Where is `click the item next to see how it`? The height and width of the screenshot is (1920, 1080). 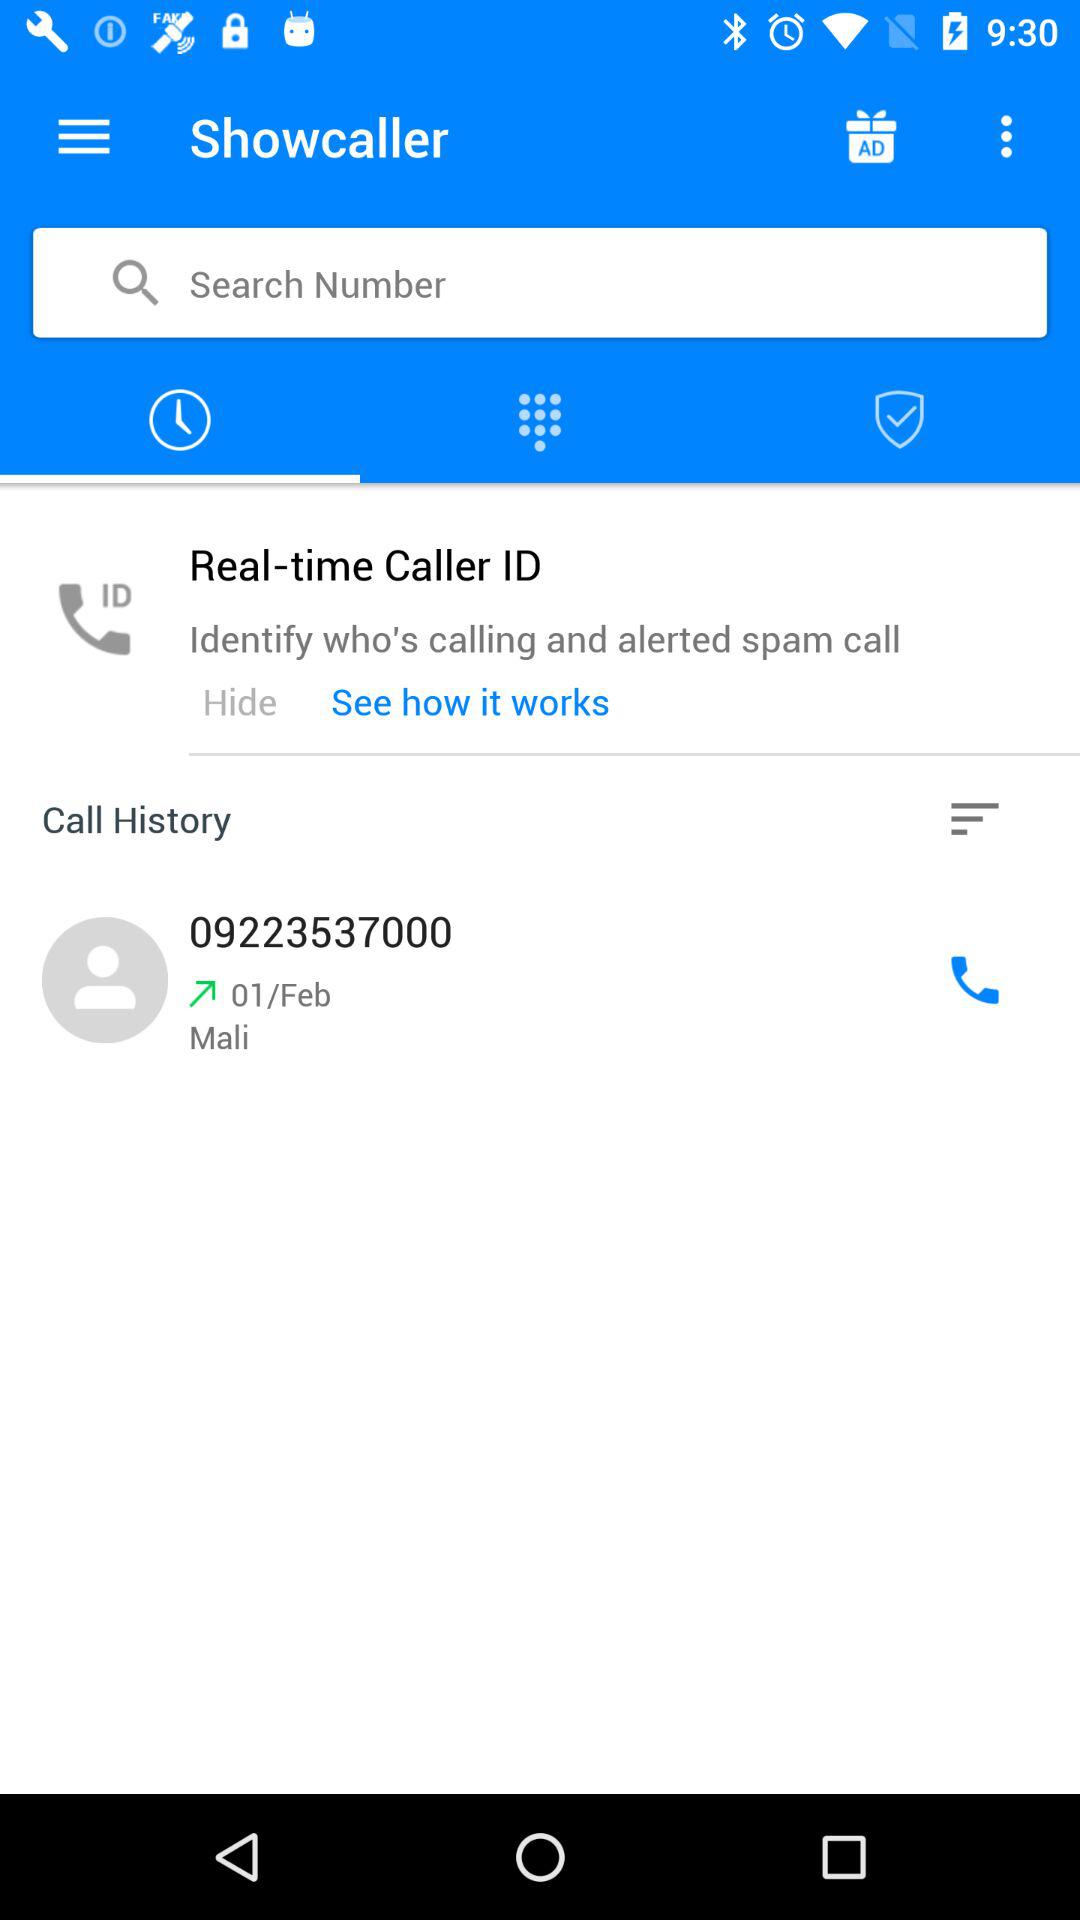
click the item next to see how it is located at coordinates (239, 701).